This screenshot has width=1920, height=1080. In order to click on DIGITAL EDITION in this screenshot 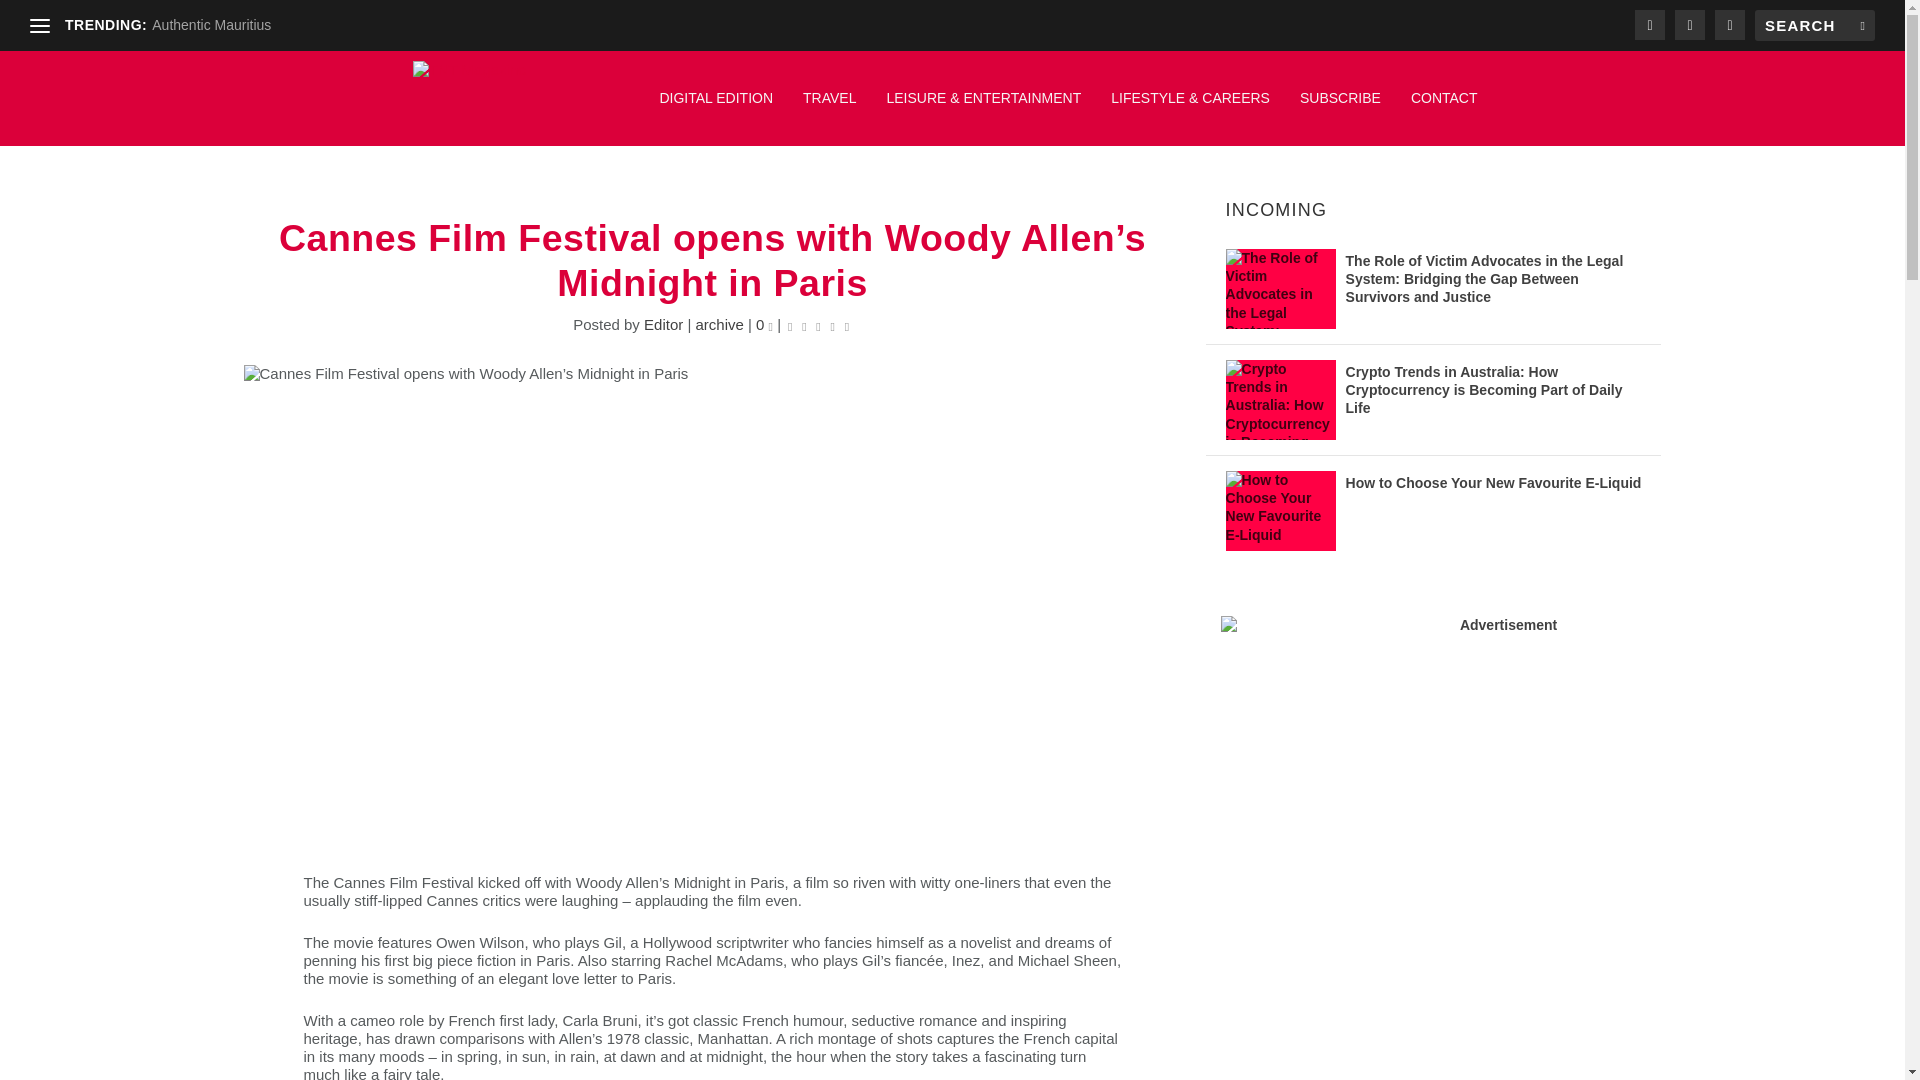, I will do `click(716, 108)`.